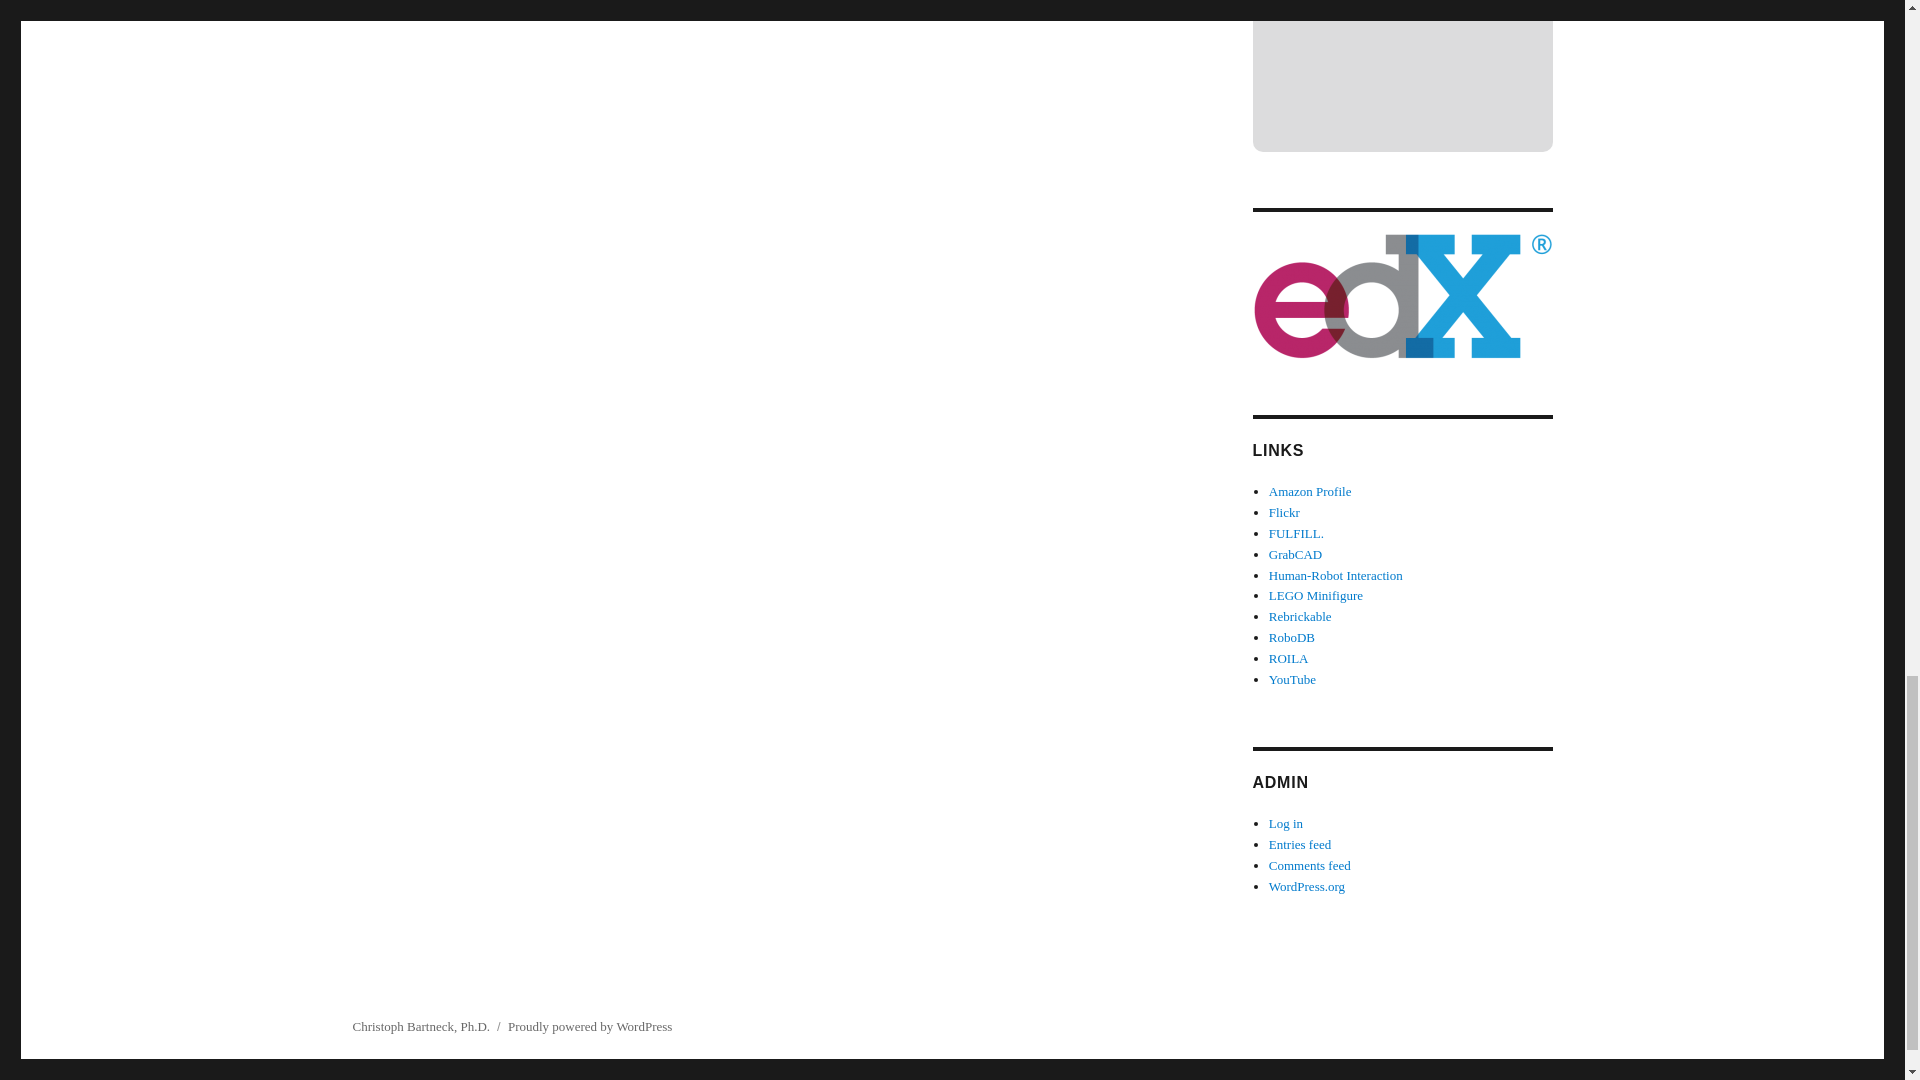 This screenshot has width=1920, height=1080. I want to click on My Rebrickable Profile, so click(1300, 616).